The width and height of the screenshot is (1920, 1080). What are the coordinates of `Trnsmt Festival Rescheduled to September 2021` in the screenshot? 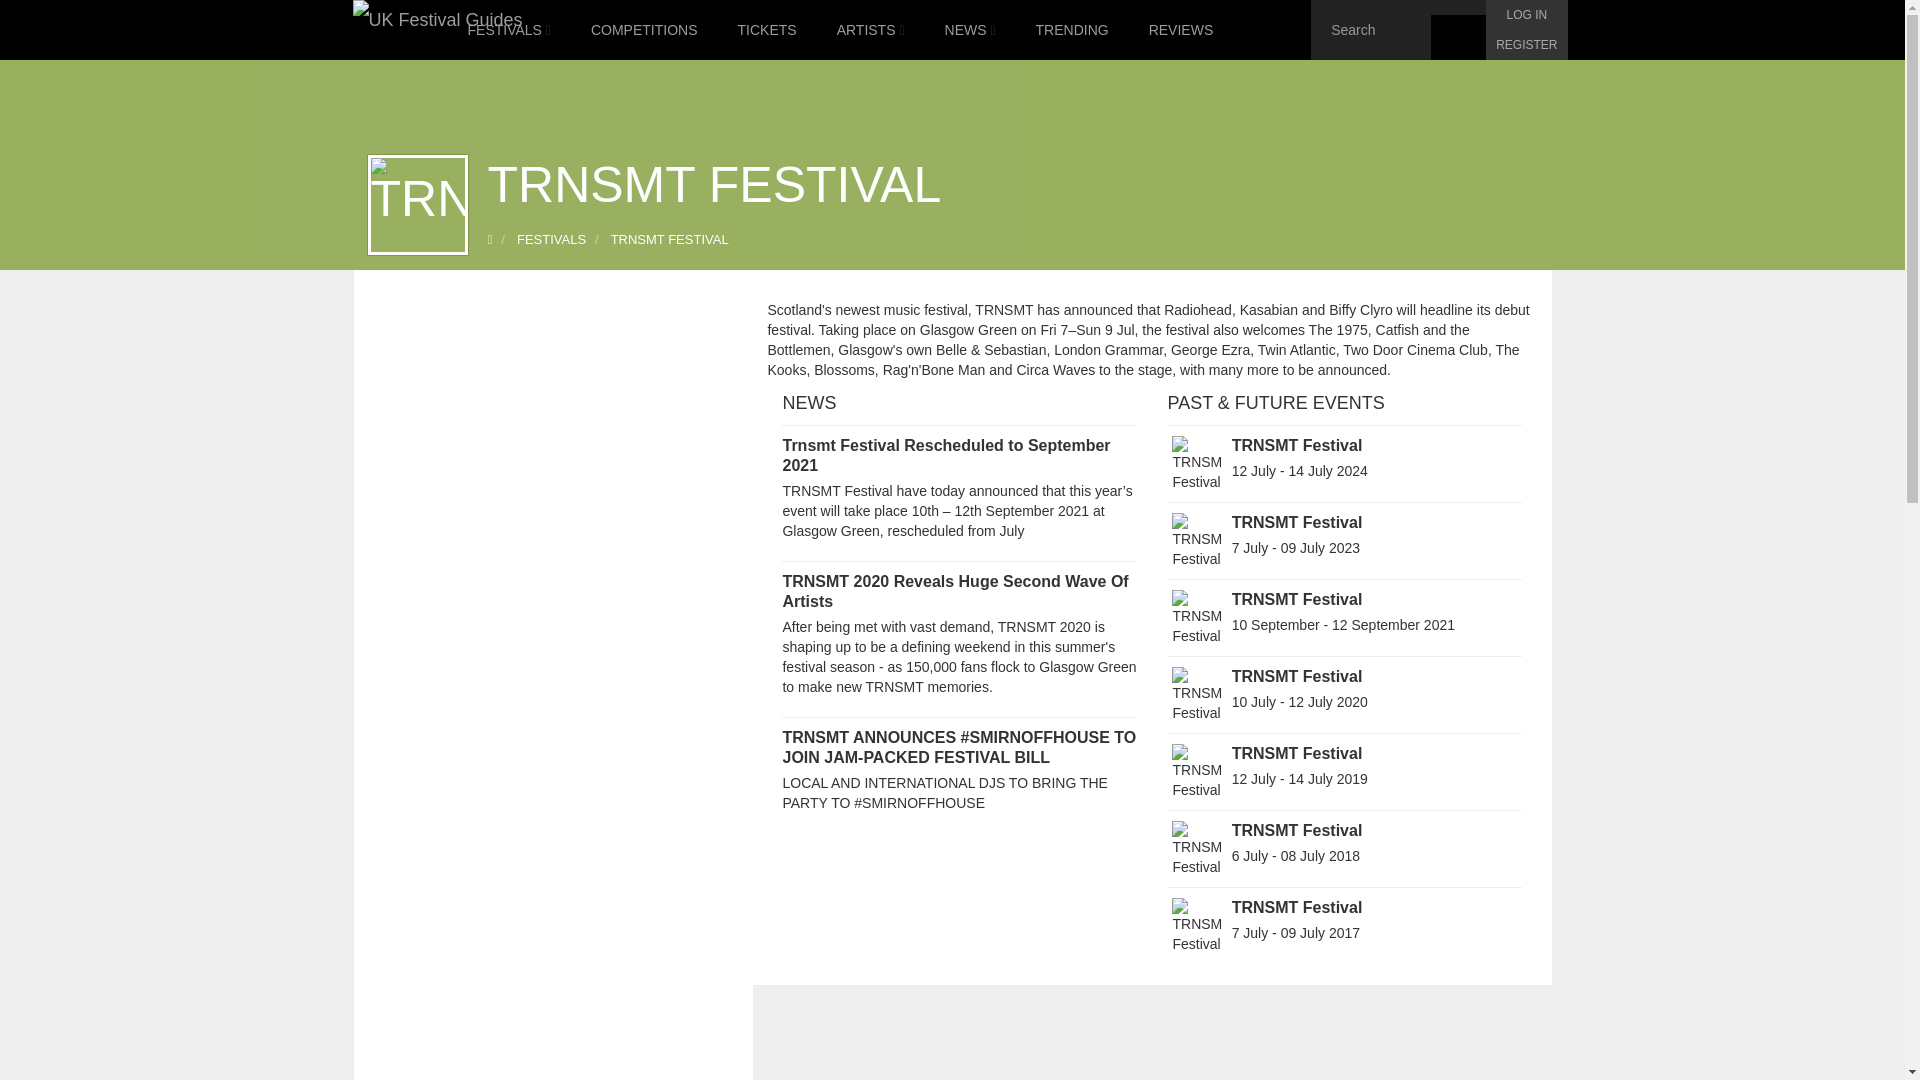 It's located at (945, 456).